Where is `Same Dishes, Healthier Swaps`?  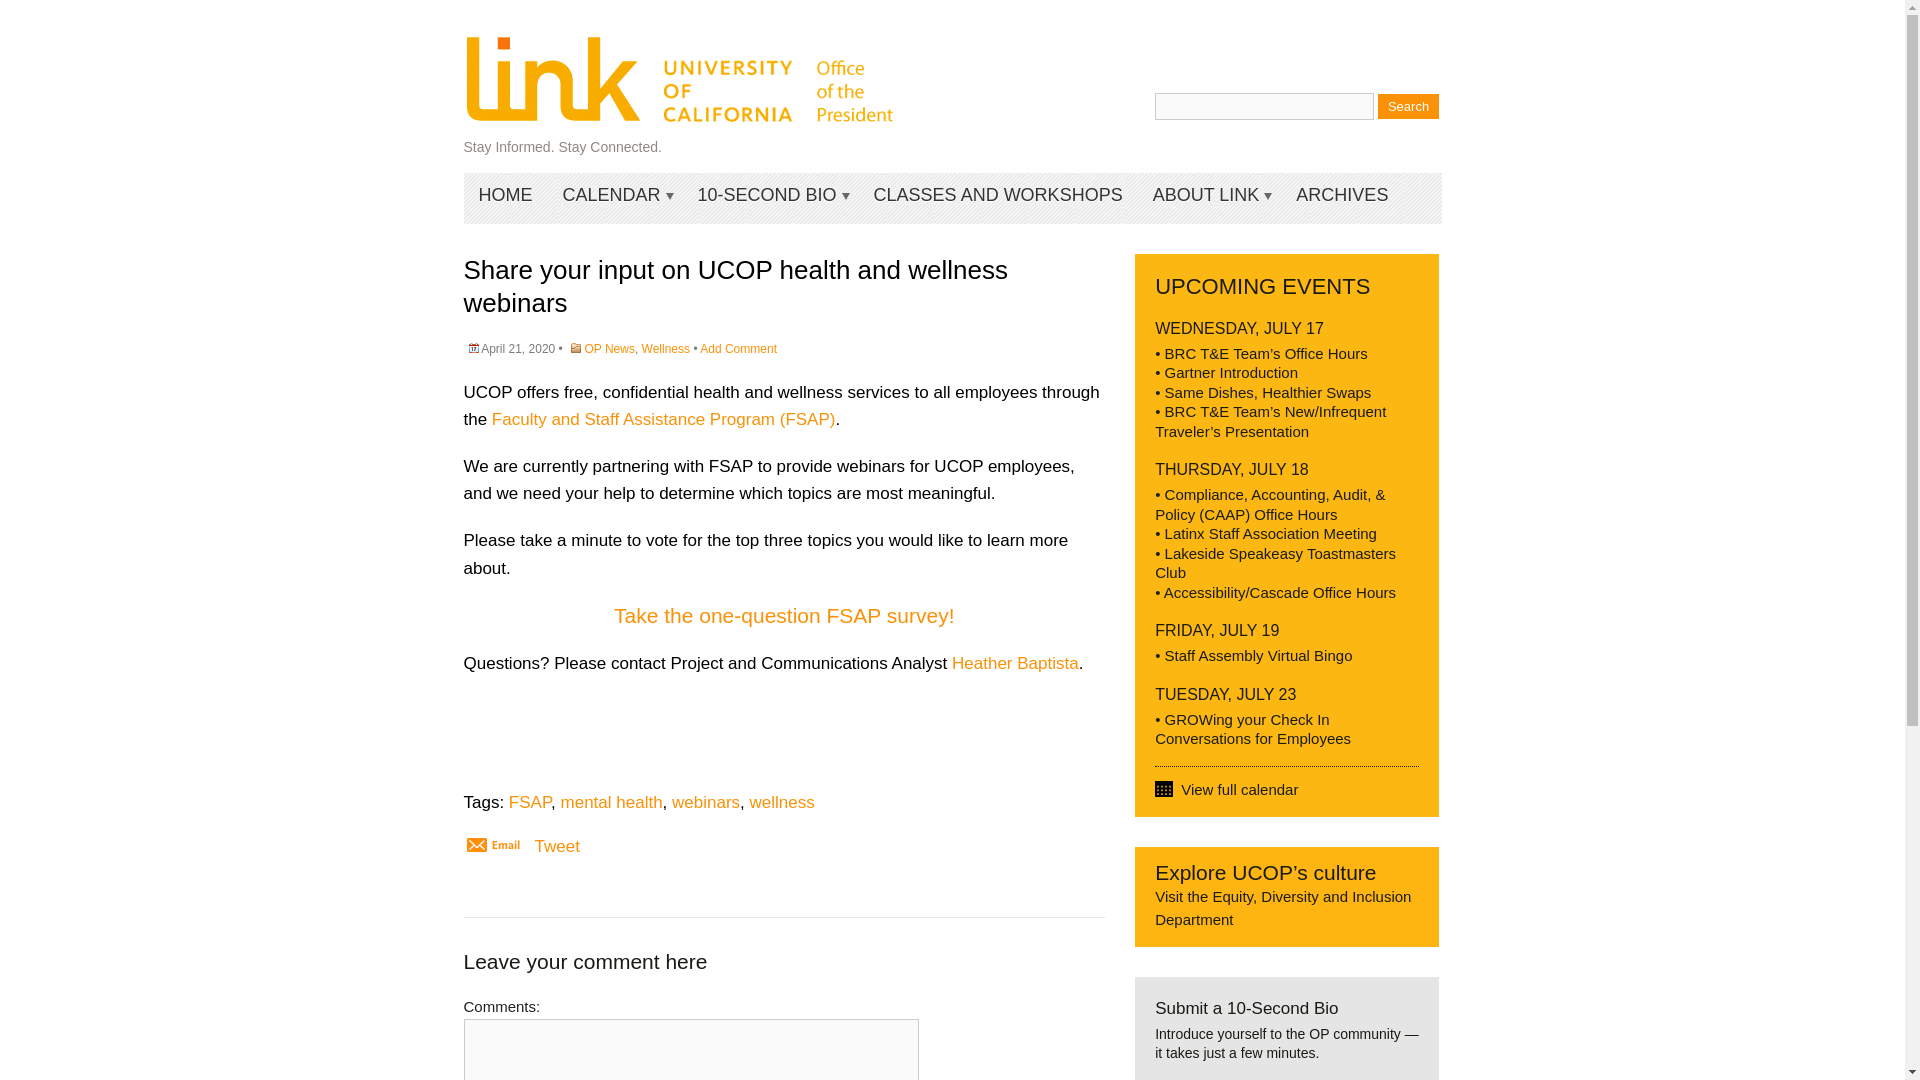
Same Dishes, Healthier Swaps is located at coordinates (1268, 392).